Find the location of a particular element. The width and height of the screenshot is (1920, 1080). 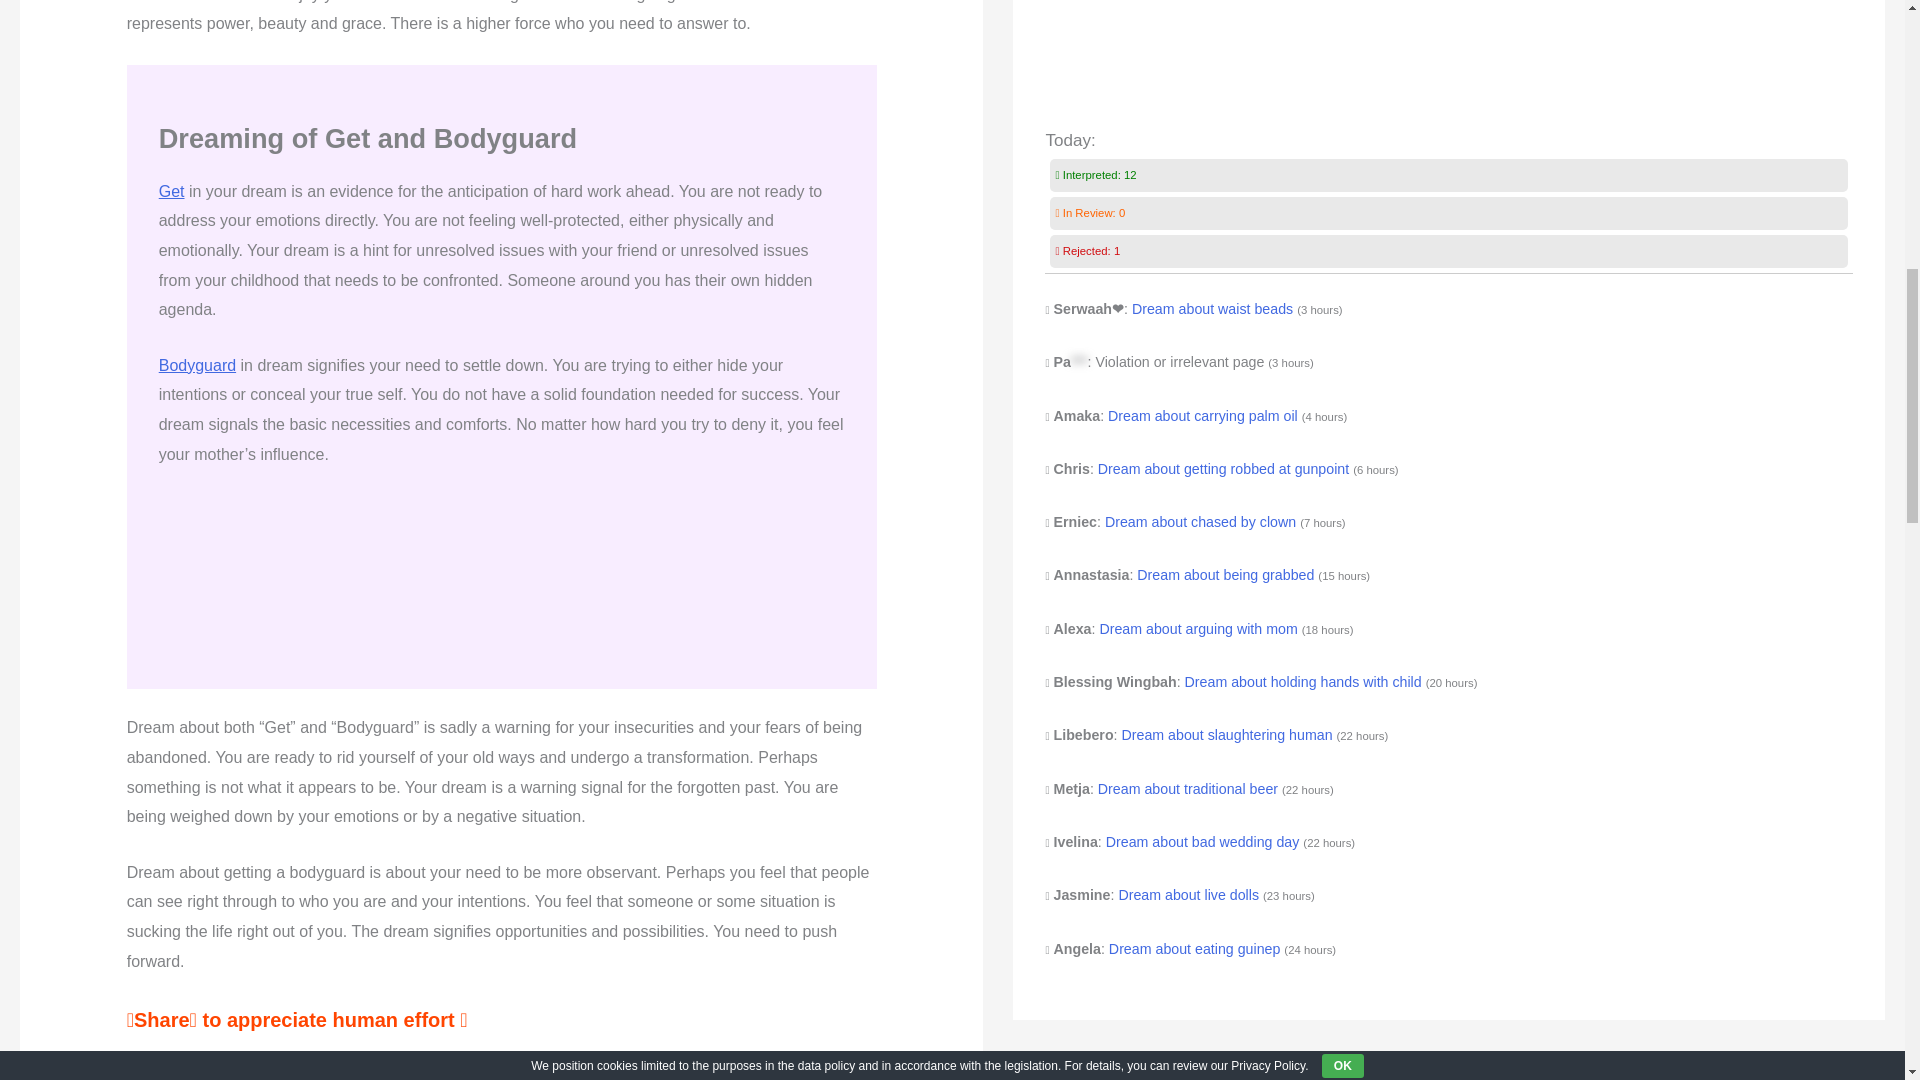

WhatsApp is located at coordinates (306, 1068).